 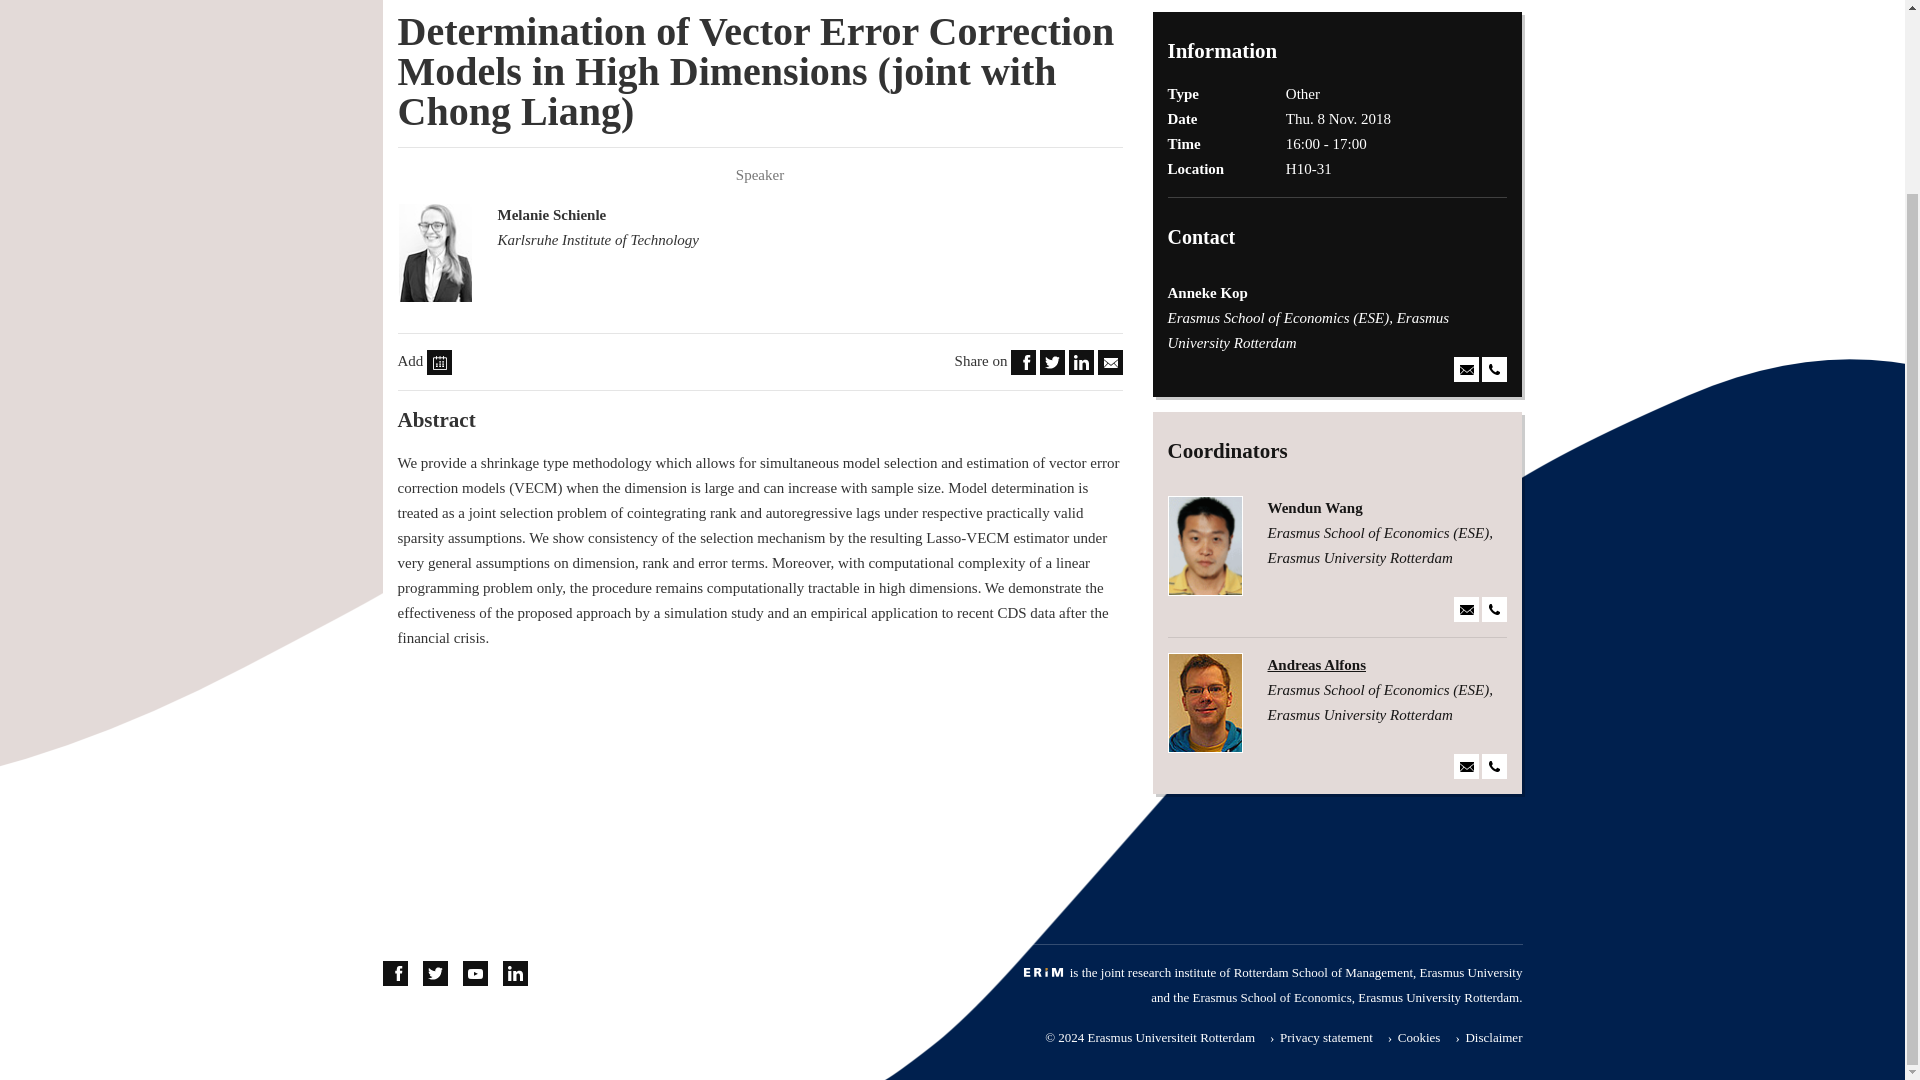 I want to click on Email, so click(x=1110, y=362).